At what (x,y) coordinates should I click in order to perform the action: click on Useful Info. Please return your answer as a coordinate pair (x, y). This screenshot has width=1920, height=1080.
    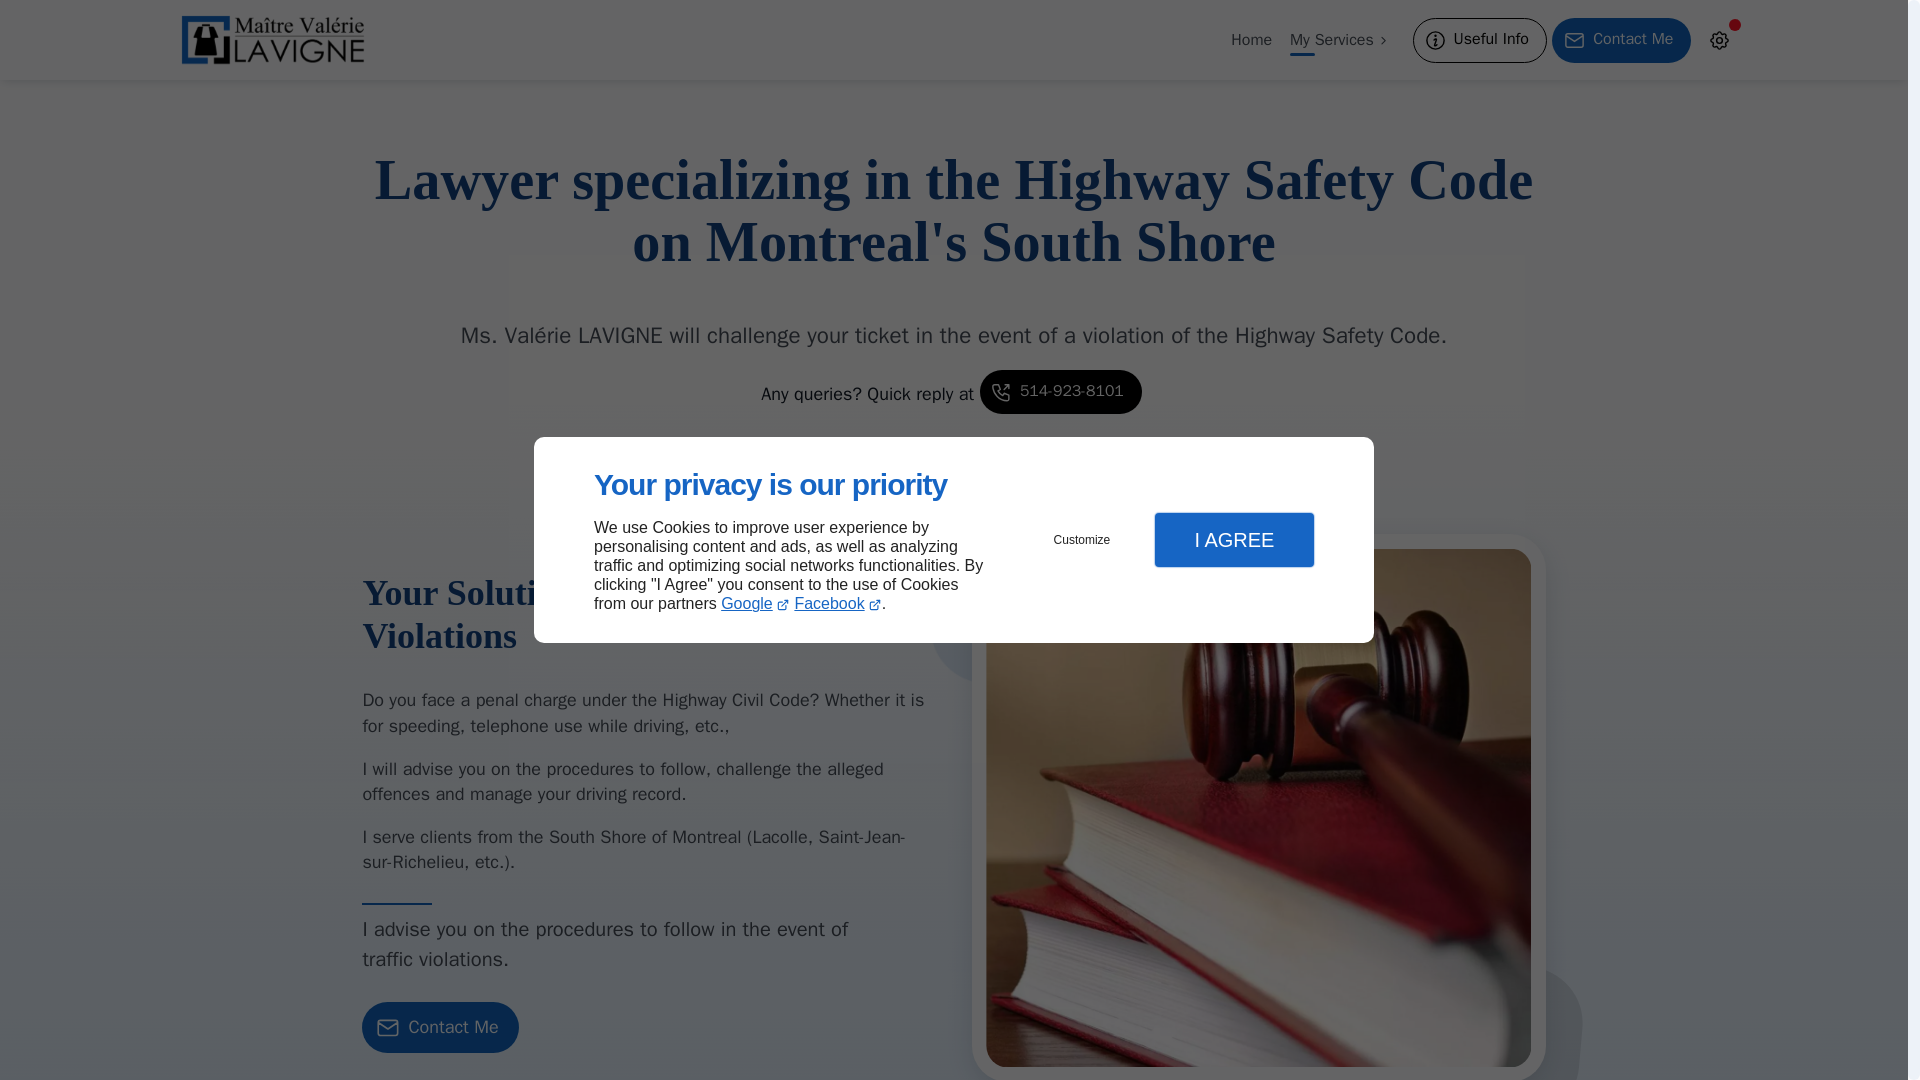
    Looking at the image, I should click on (1480, 40).